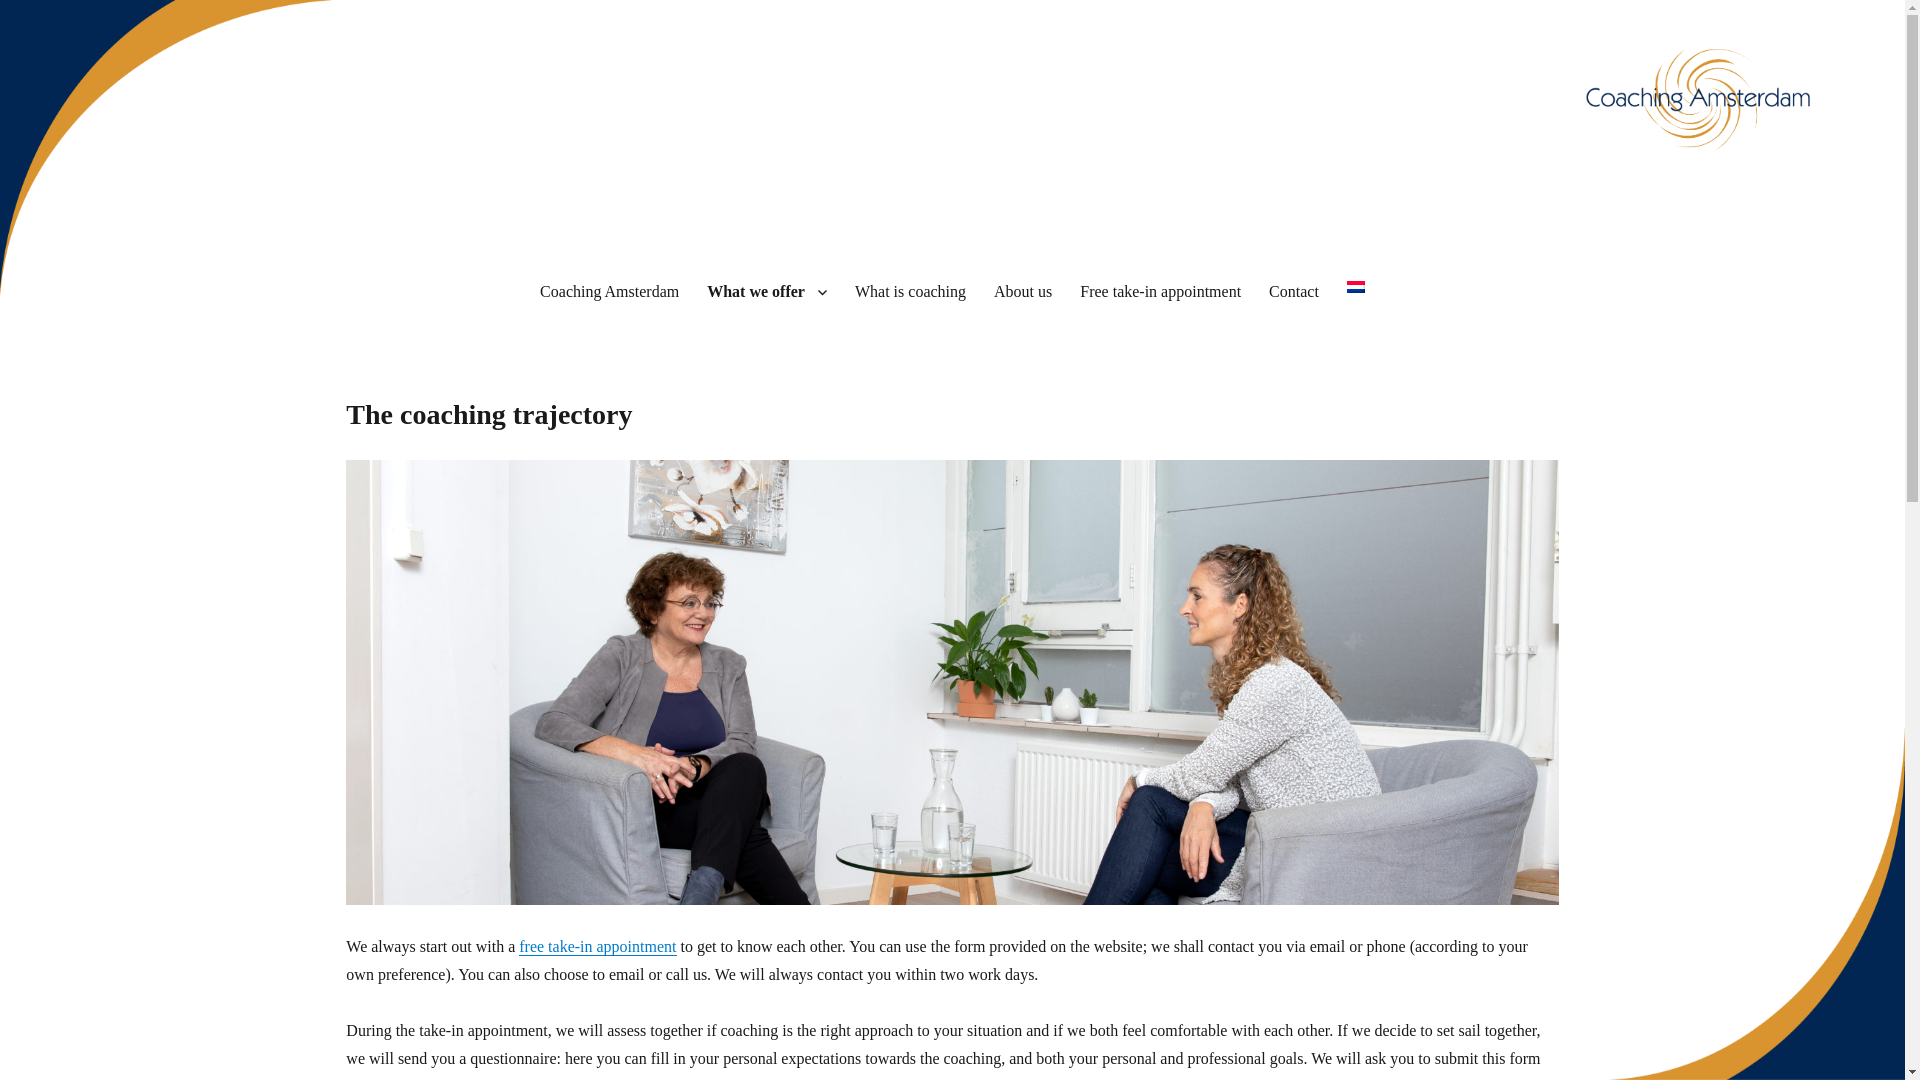 This screenshot has height=1080, width=1920. What do you see at coordinates (596, 946) in the screenshot?
I see `free take-in appointment` at bounding box center [596, 946].